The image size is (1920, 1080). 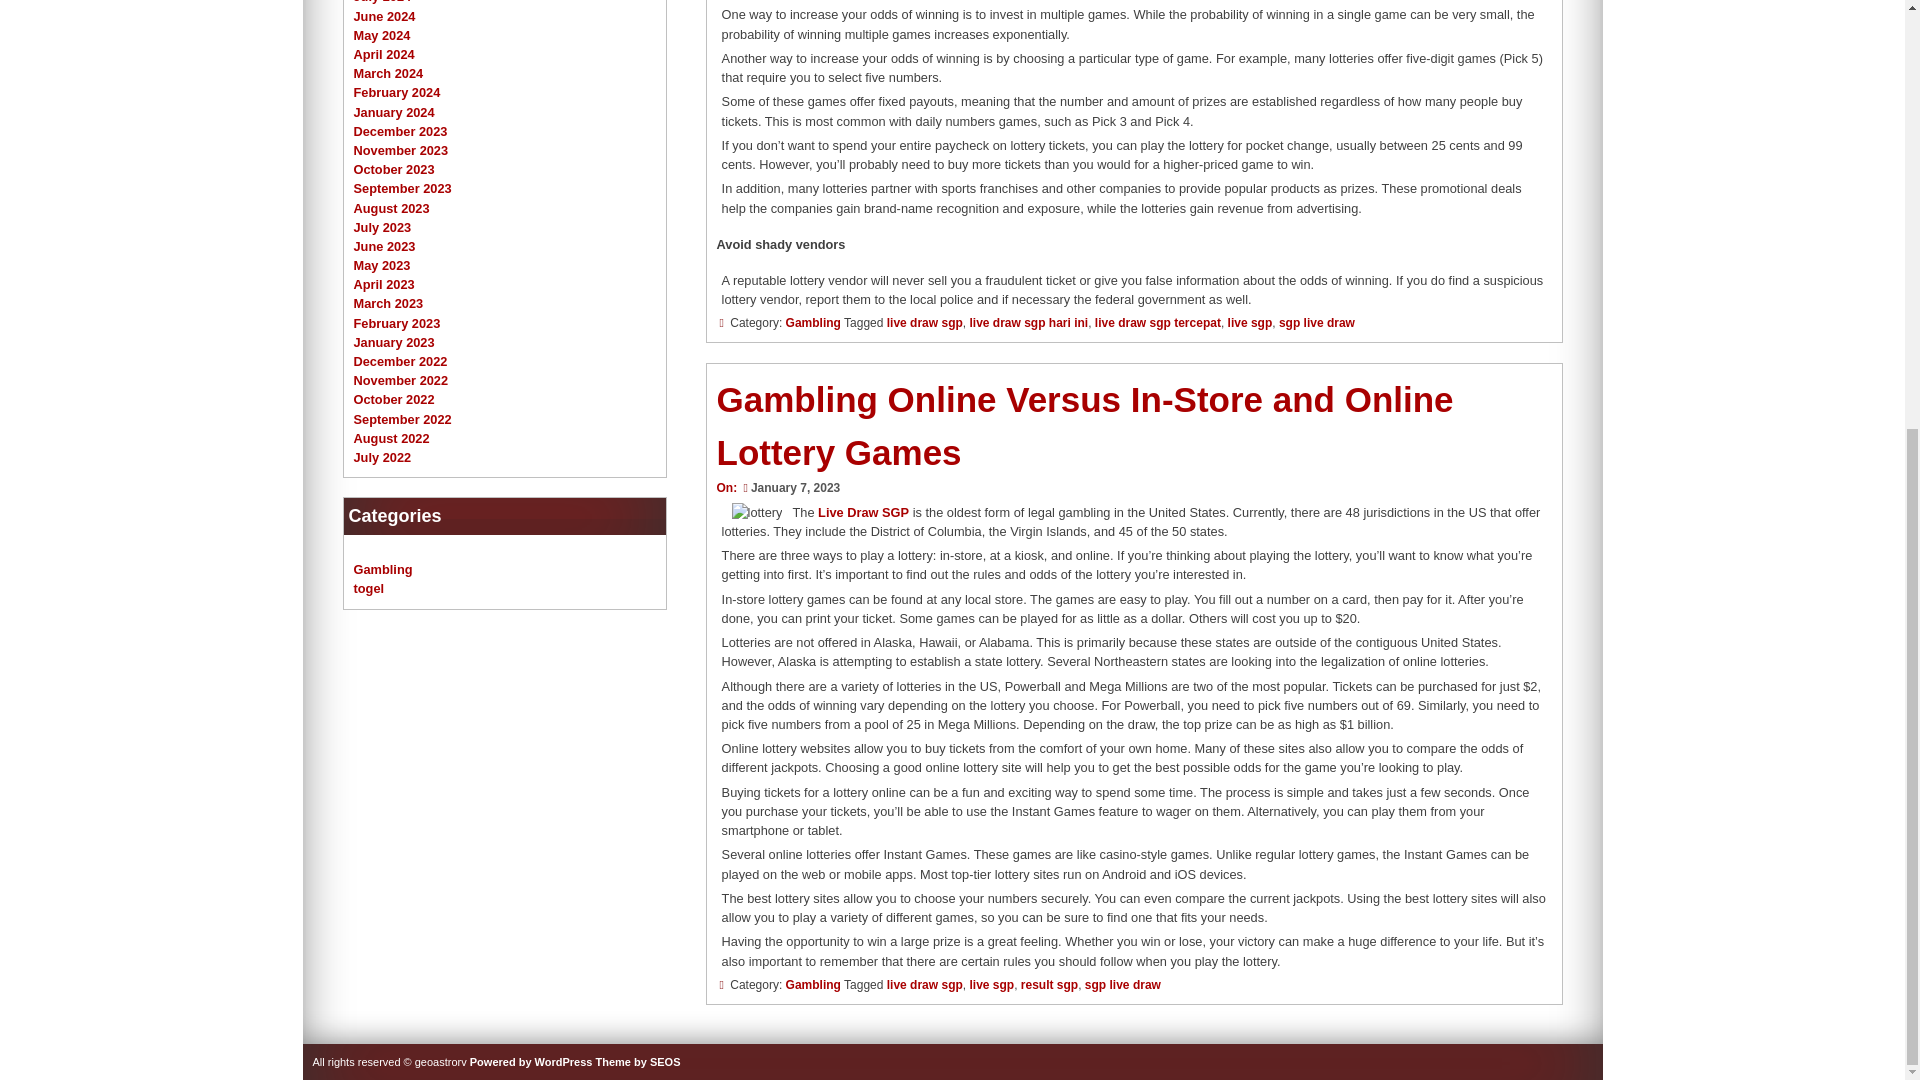 What do you see at coordinates (925, 985) in the screenshot?
I see `live draw sgp` at bounding box center [925, 985].